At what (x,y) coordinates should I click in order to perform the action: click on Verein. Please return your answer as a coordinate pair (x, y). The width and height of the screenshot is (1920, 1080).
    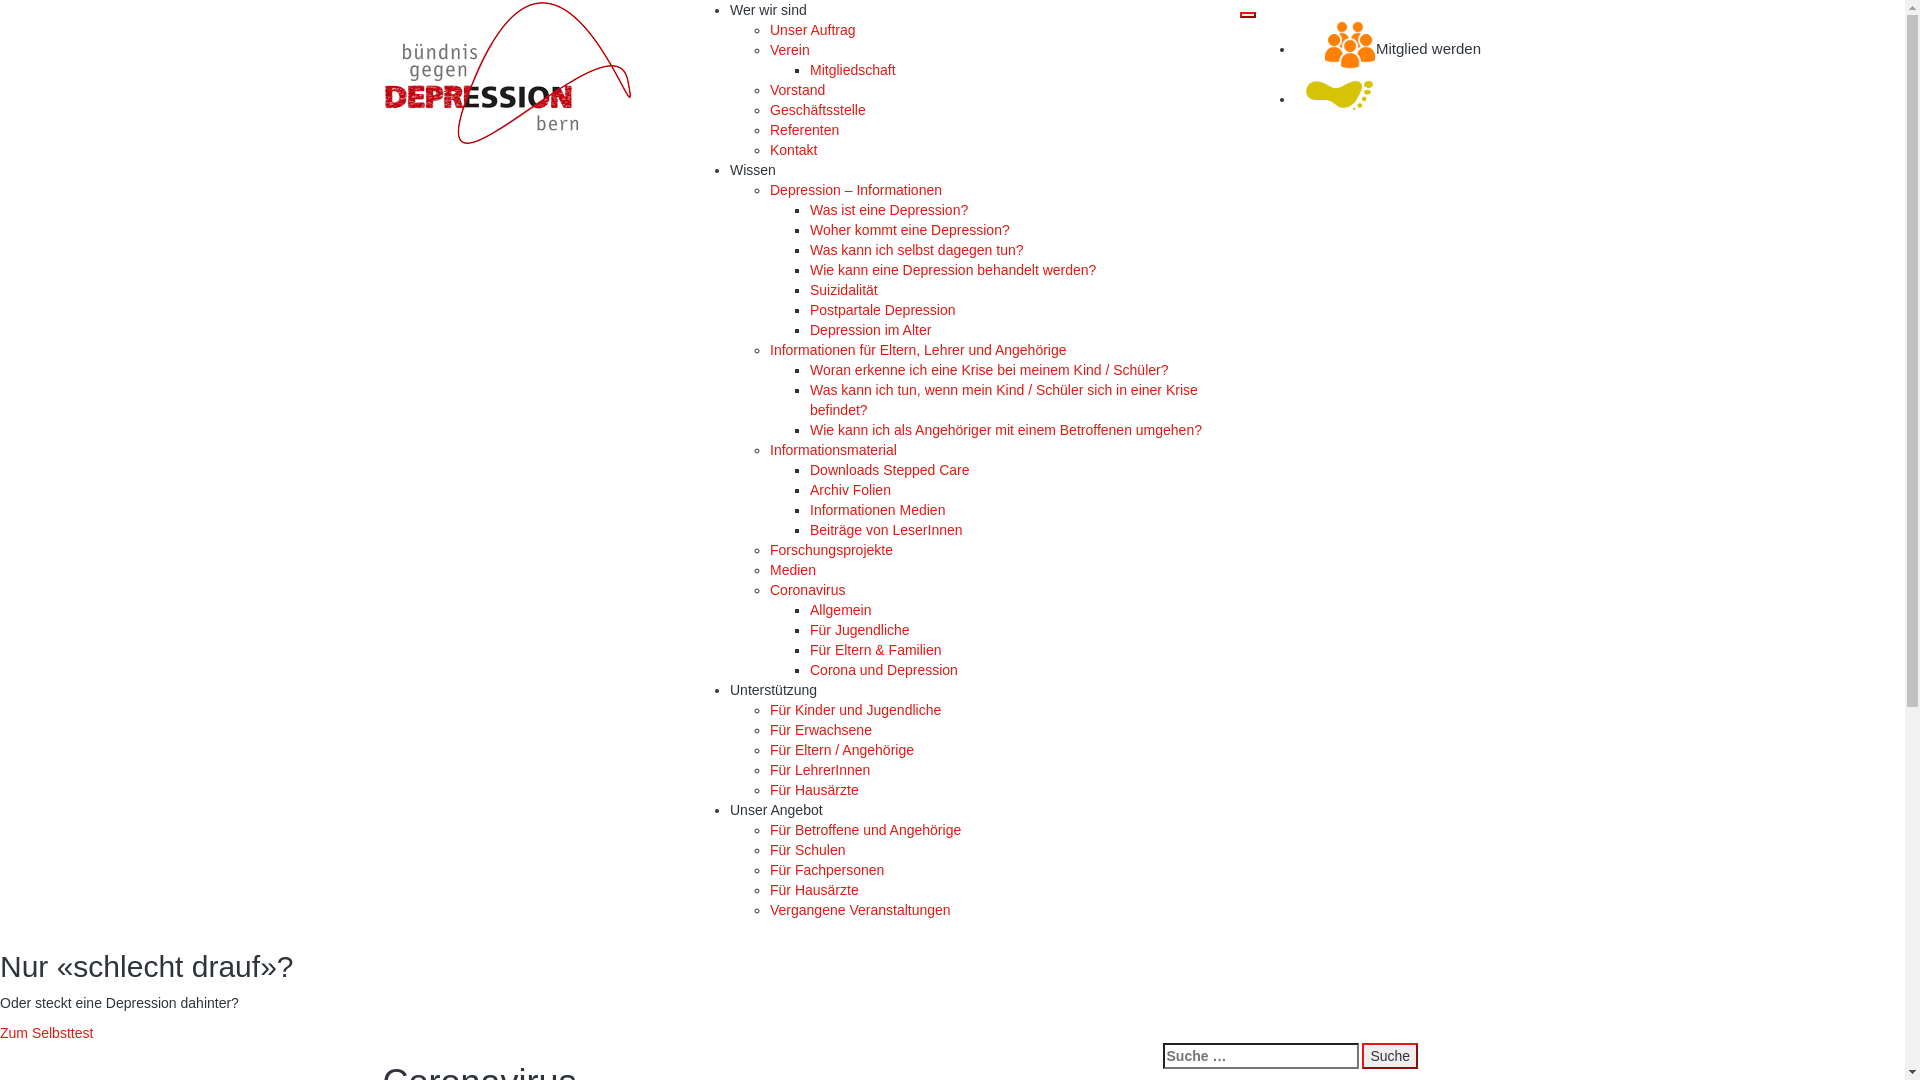
    Looking at the image, I should click on (790, 50).